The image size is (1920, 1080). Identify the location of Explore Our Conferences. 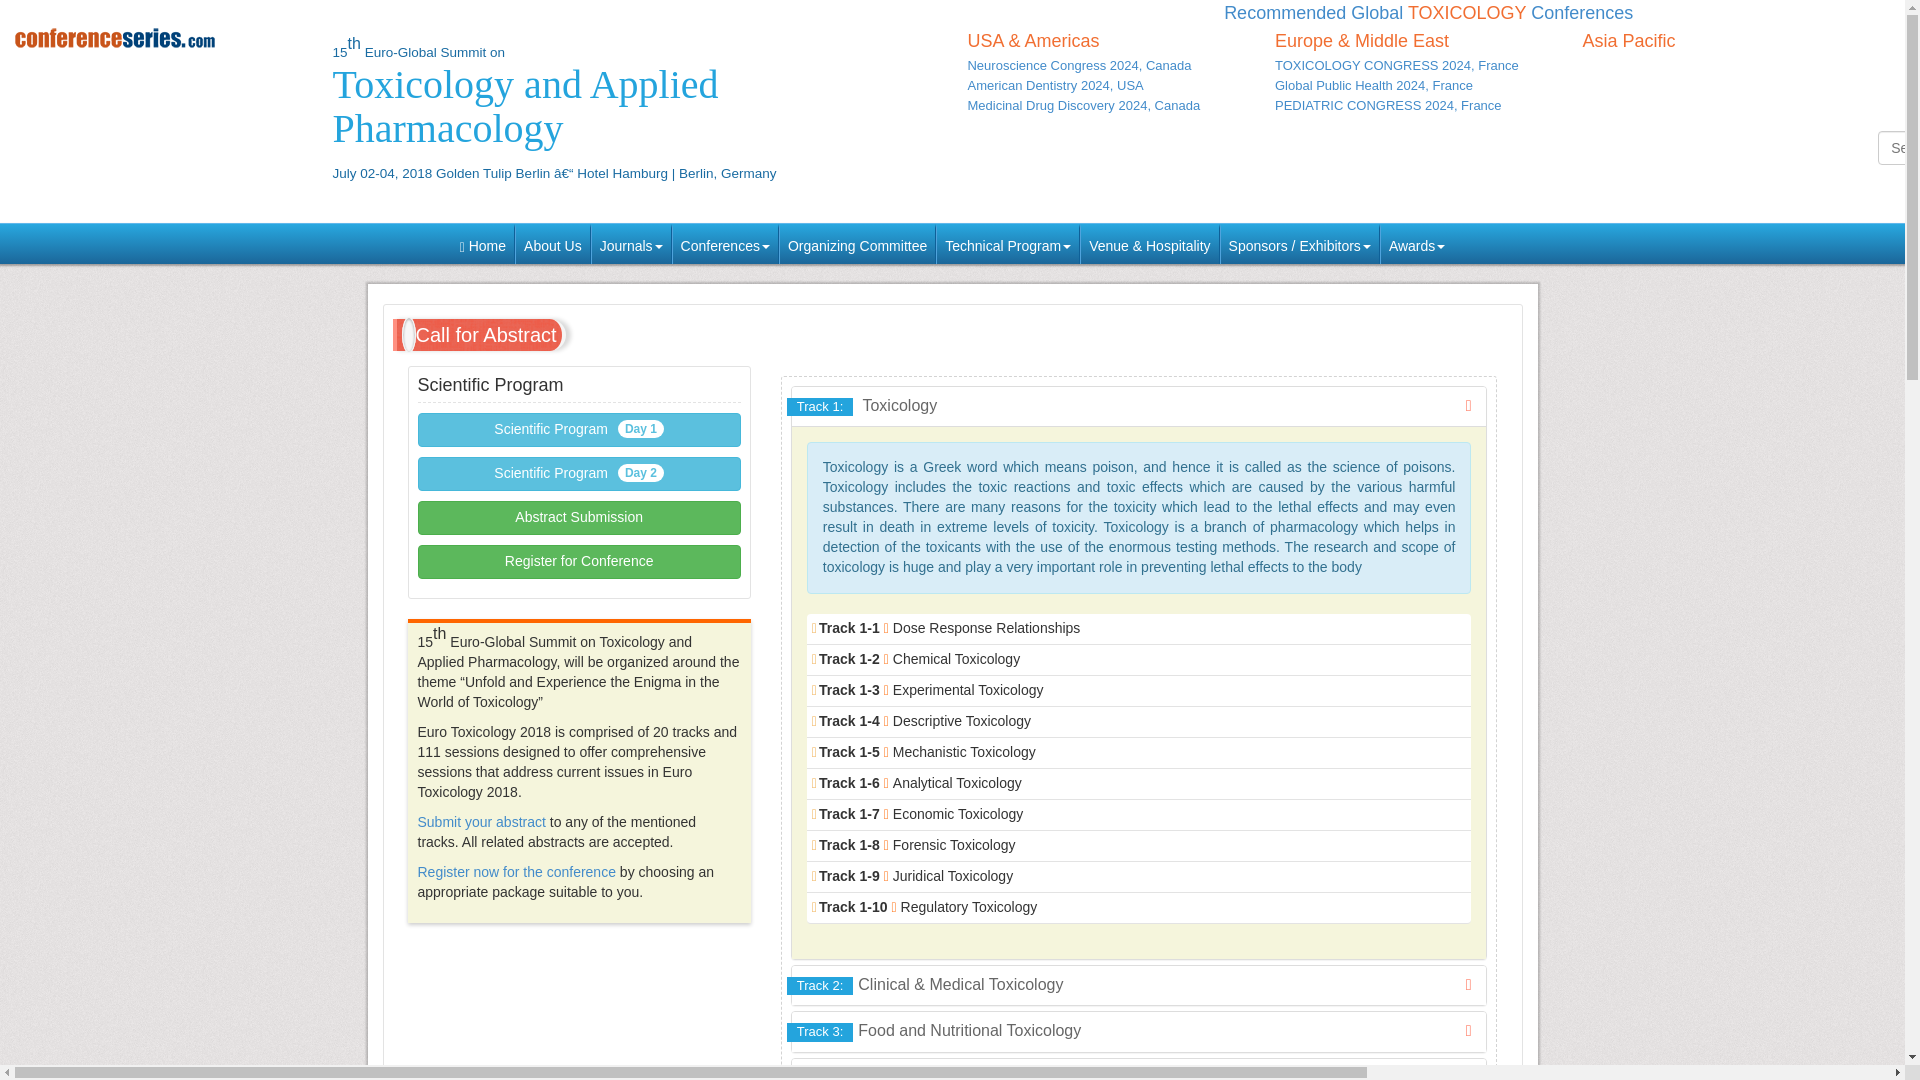
(726, 243).